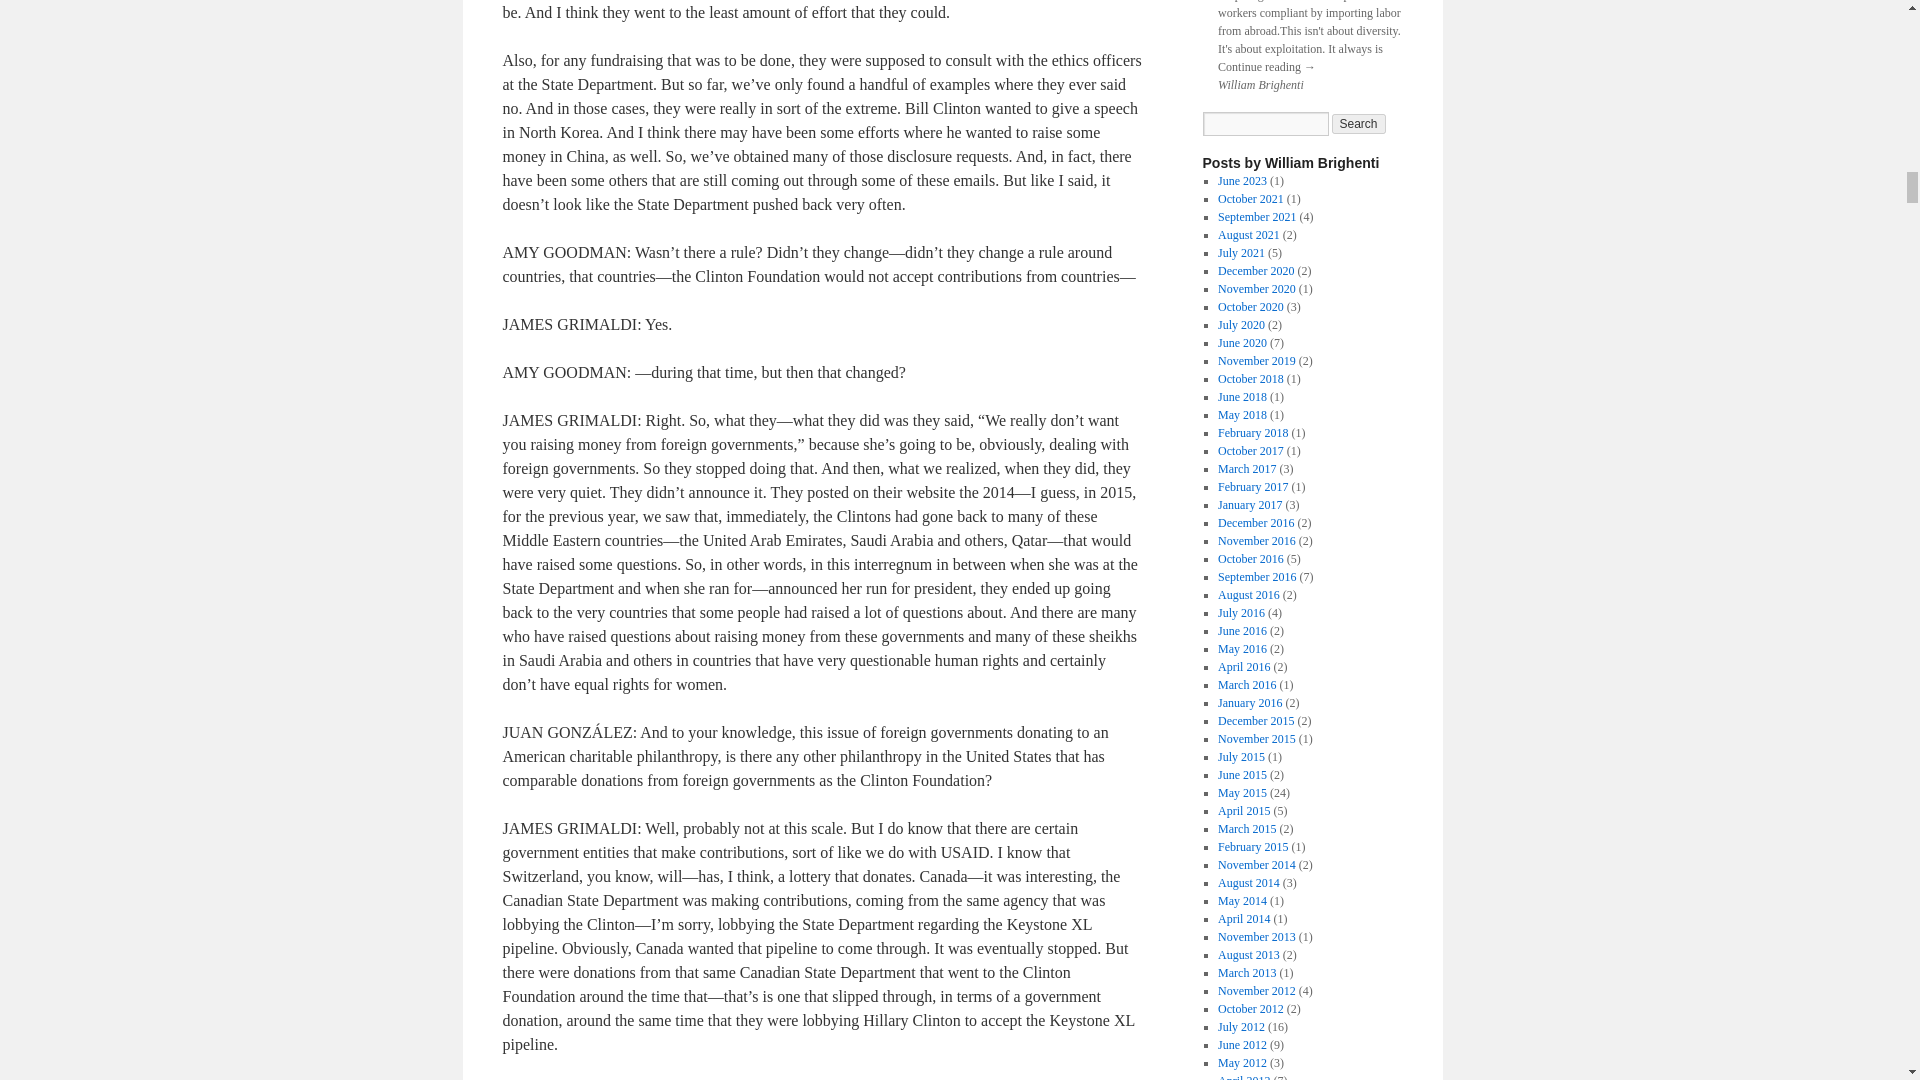  I want to click on Search, so click(1359, 124).